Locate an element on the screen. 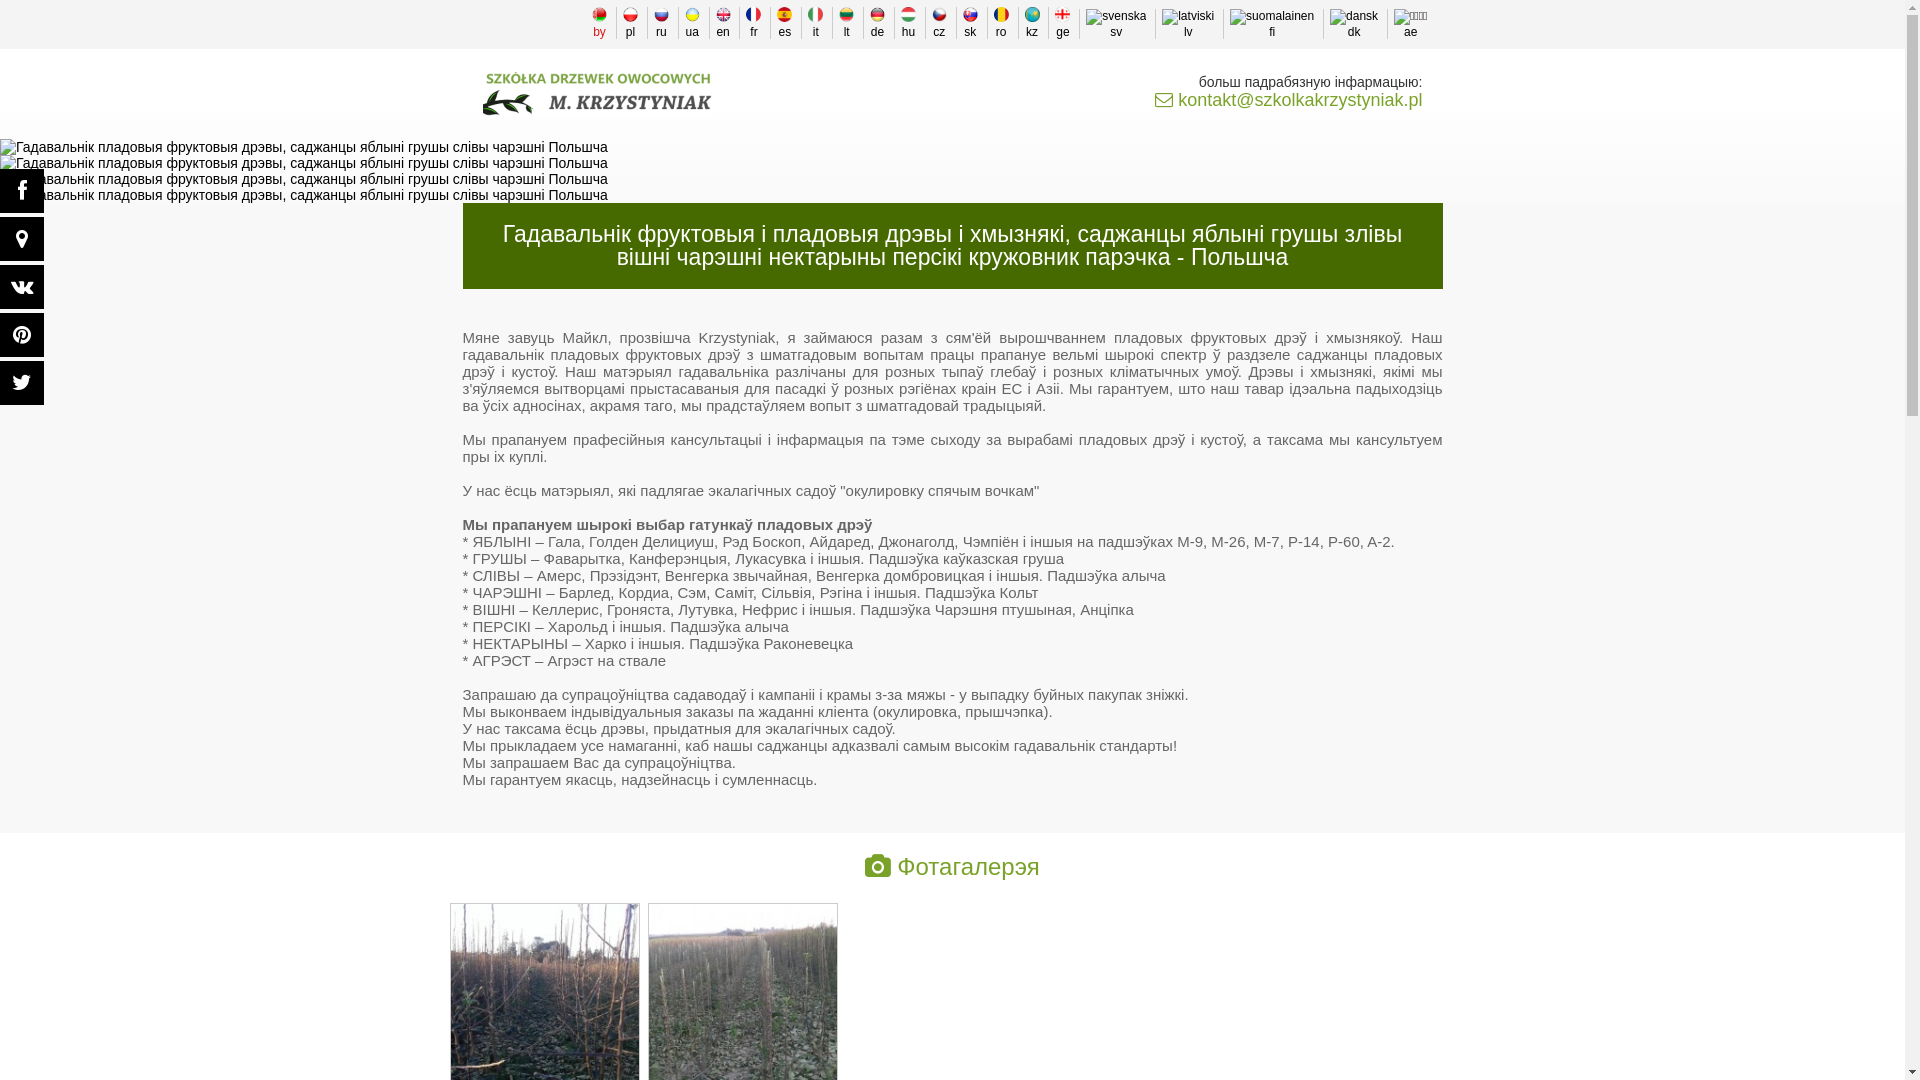 Image resolution: width=1920 pixels, height=1080 pixels. es is located at coordinates (784, 22).